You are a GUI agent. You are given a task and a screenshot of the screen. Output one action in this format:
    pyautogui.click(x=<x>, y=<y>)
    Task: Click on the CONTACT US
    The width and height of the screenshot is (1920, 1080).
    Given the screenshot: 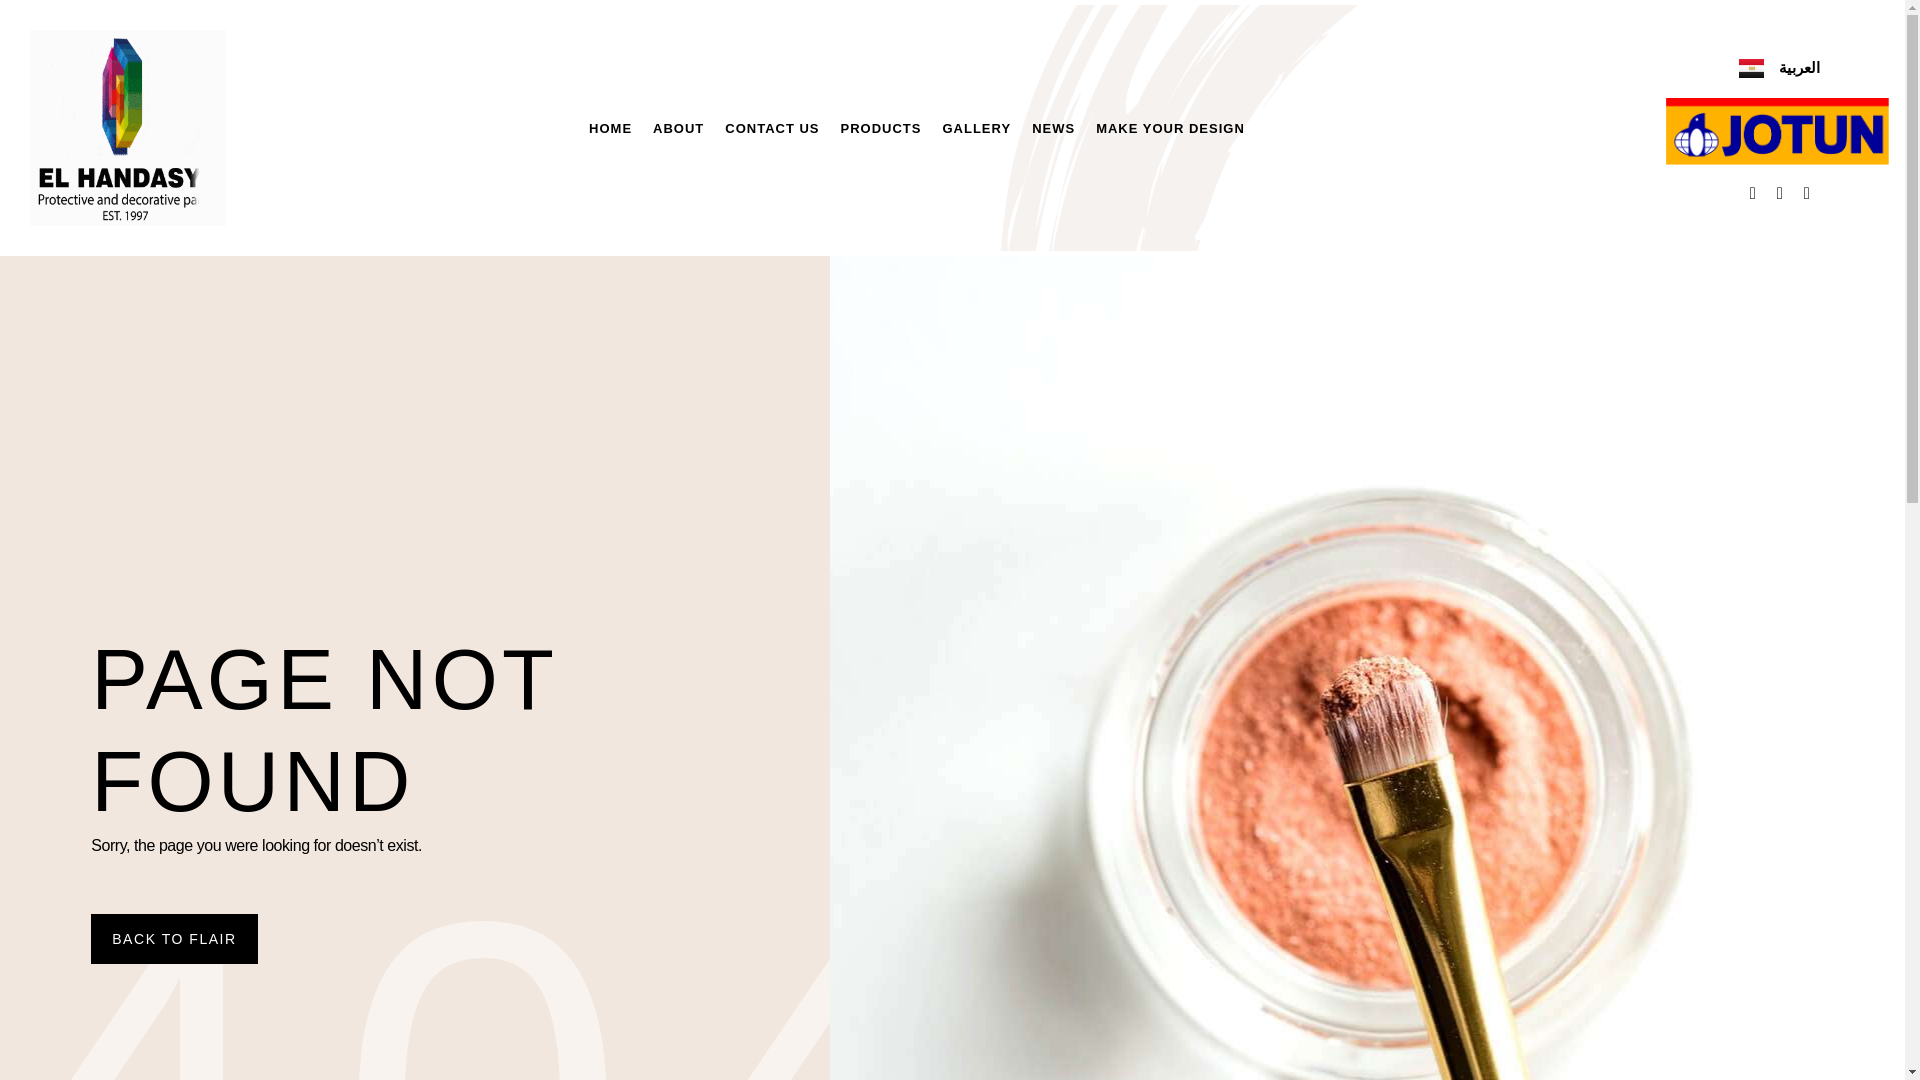 What is the action you would take?
    pyautogui.click(x=772, y=128)
    